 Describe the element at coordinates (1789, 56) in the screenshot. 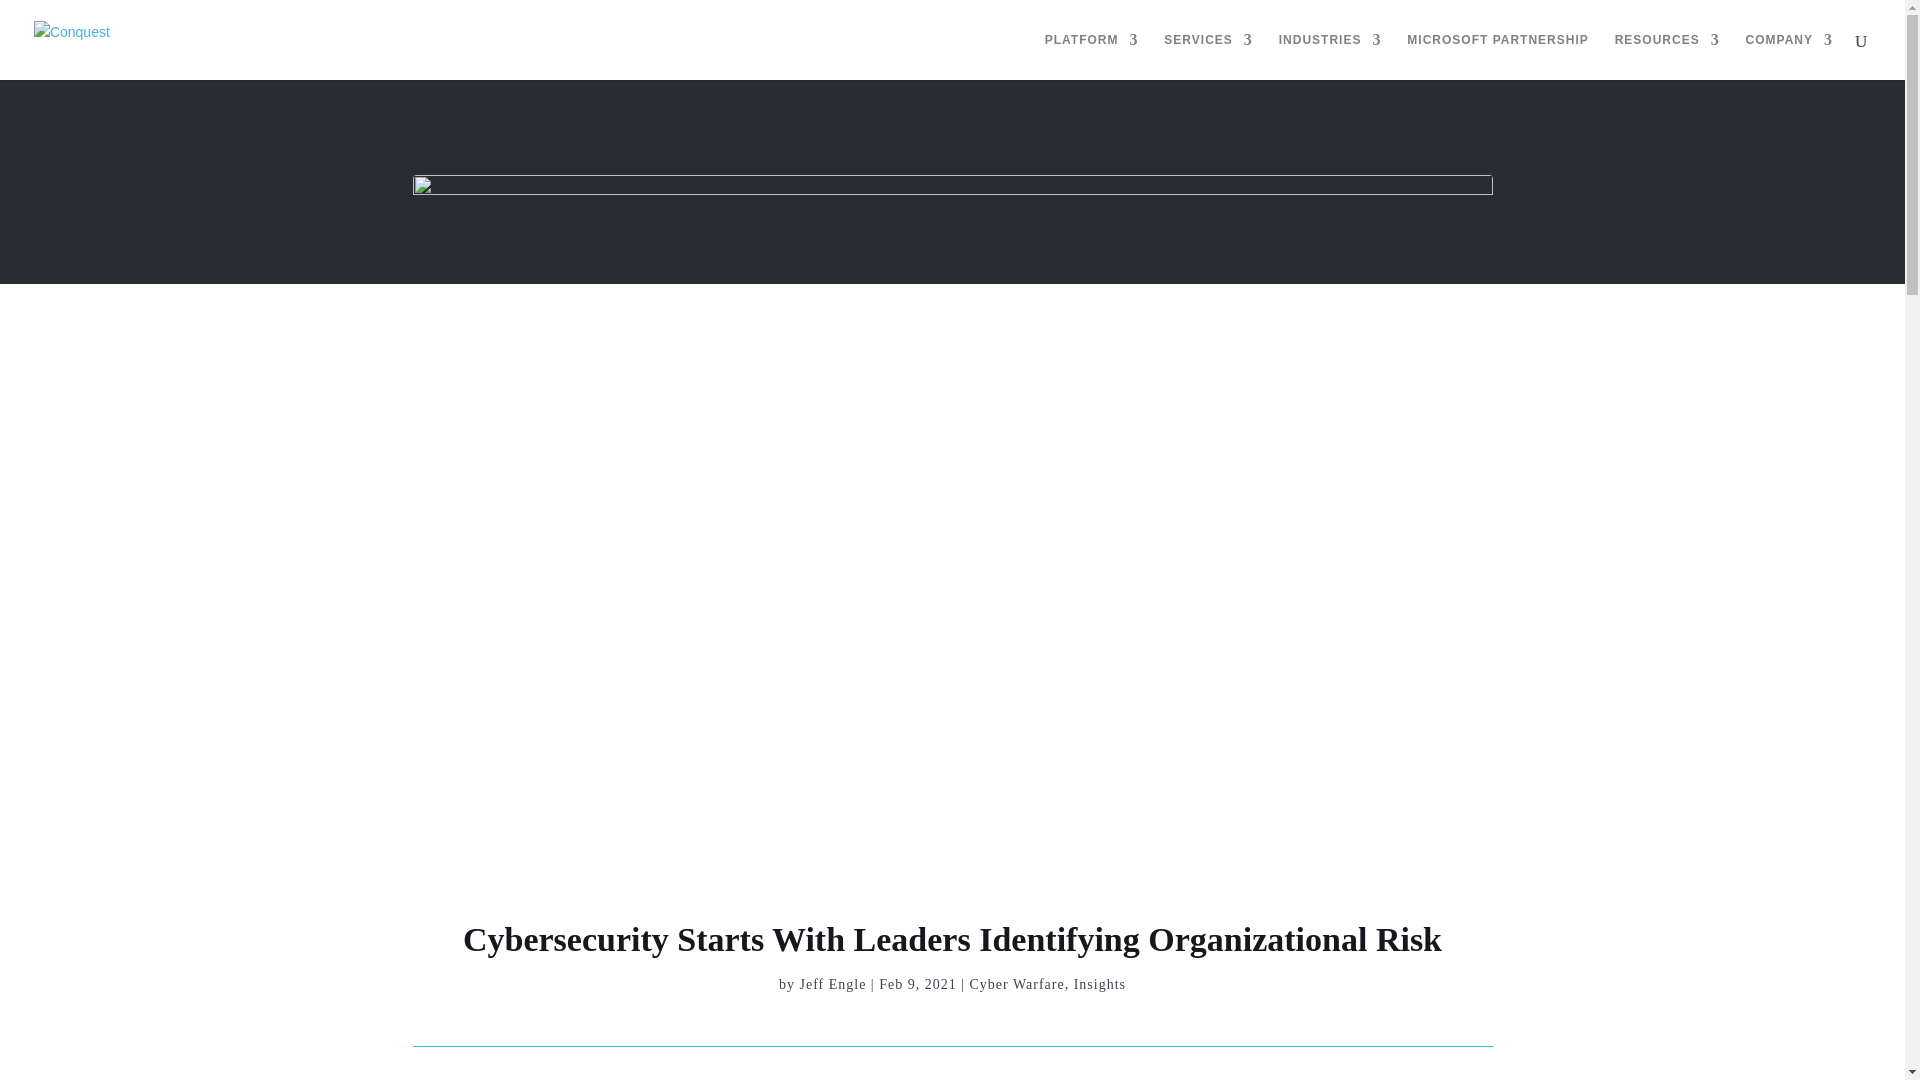

I see `COMPANY` at that location.